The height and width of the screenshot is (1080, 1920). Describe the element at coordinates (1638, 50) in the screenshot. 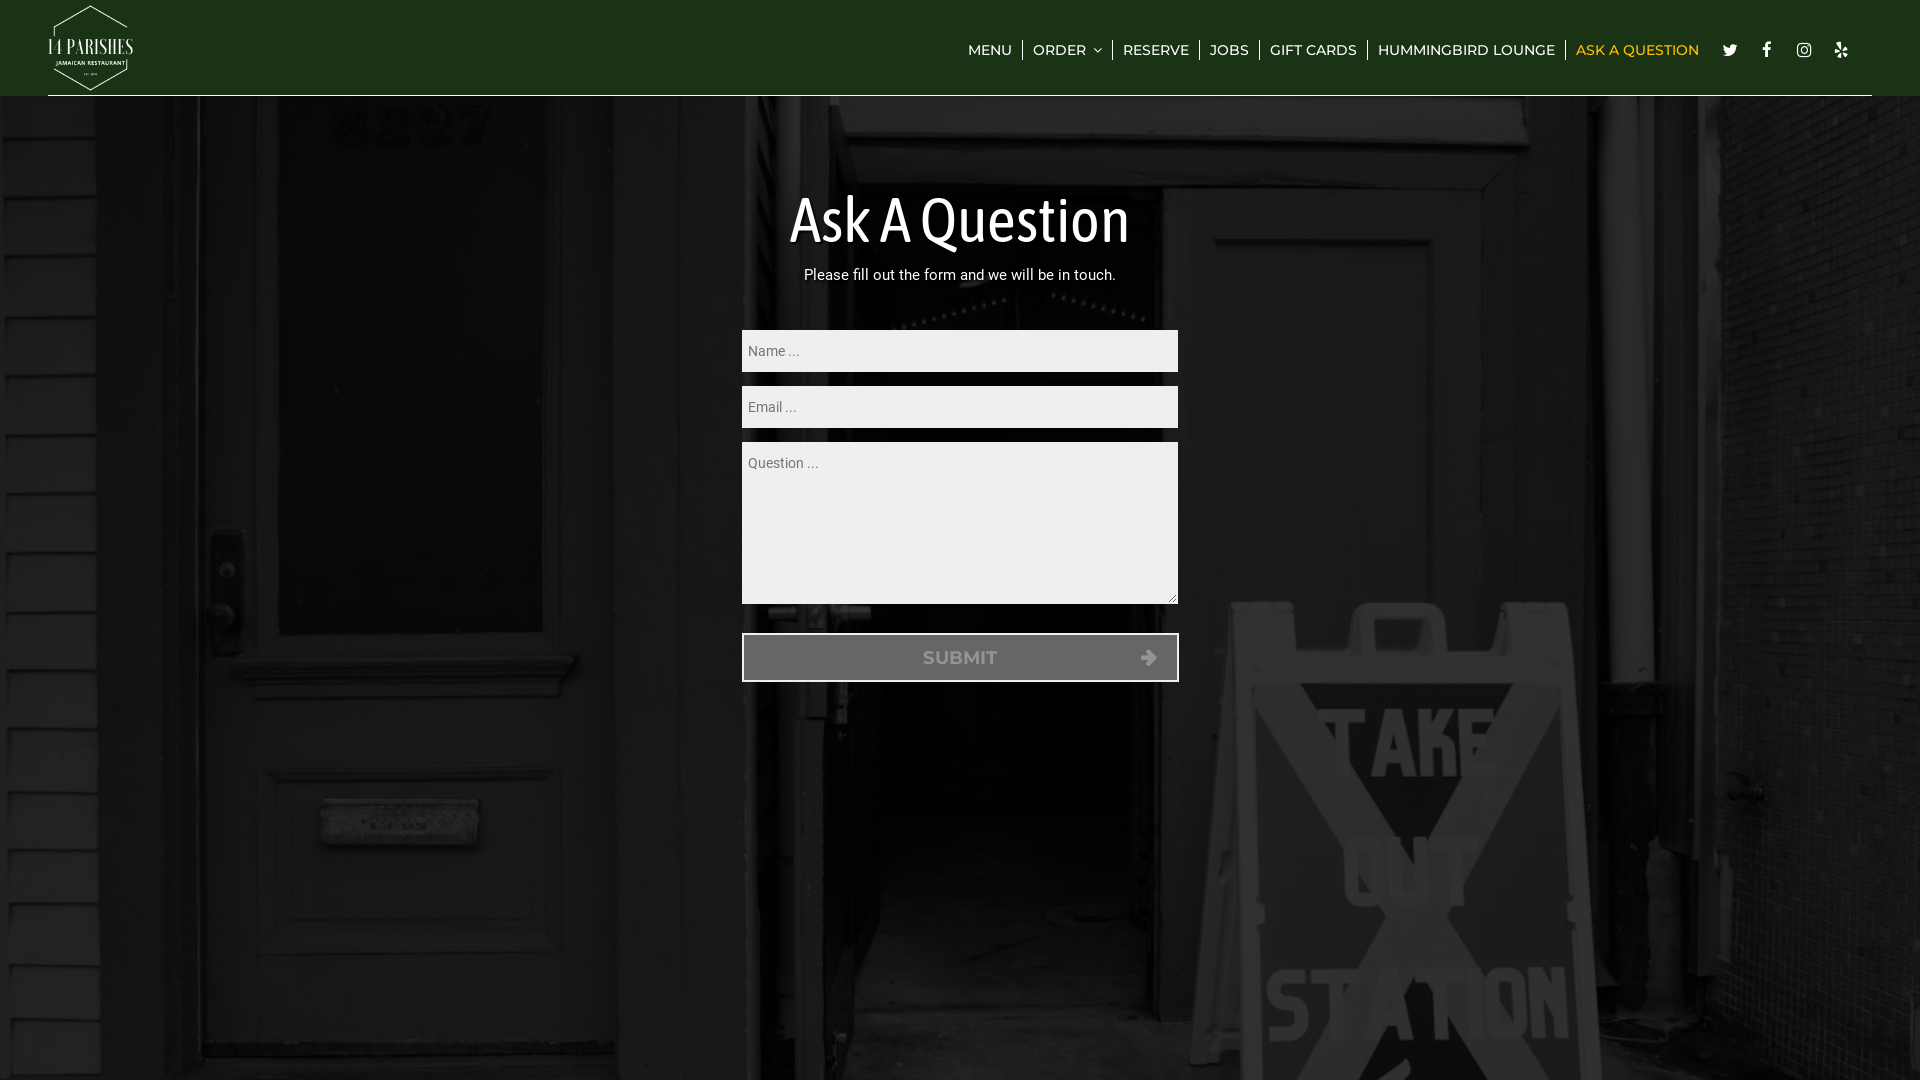

I see `ASK A QUESTION` at that location.